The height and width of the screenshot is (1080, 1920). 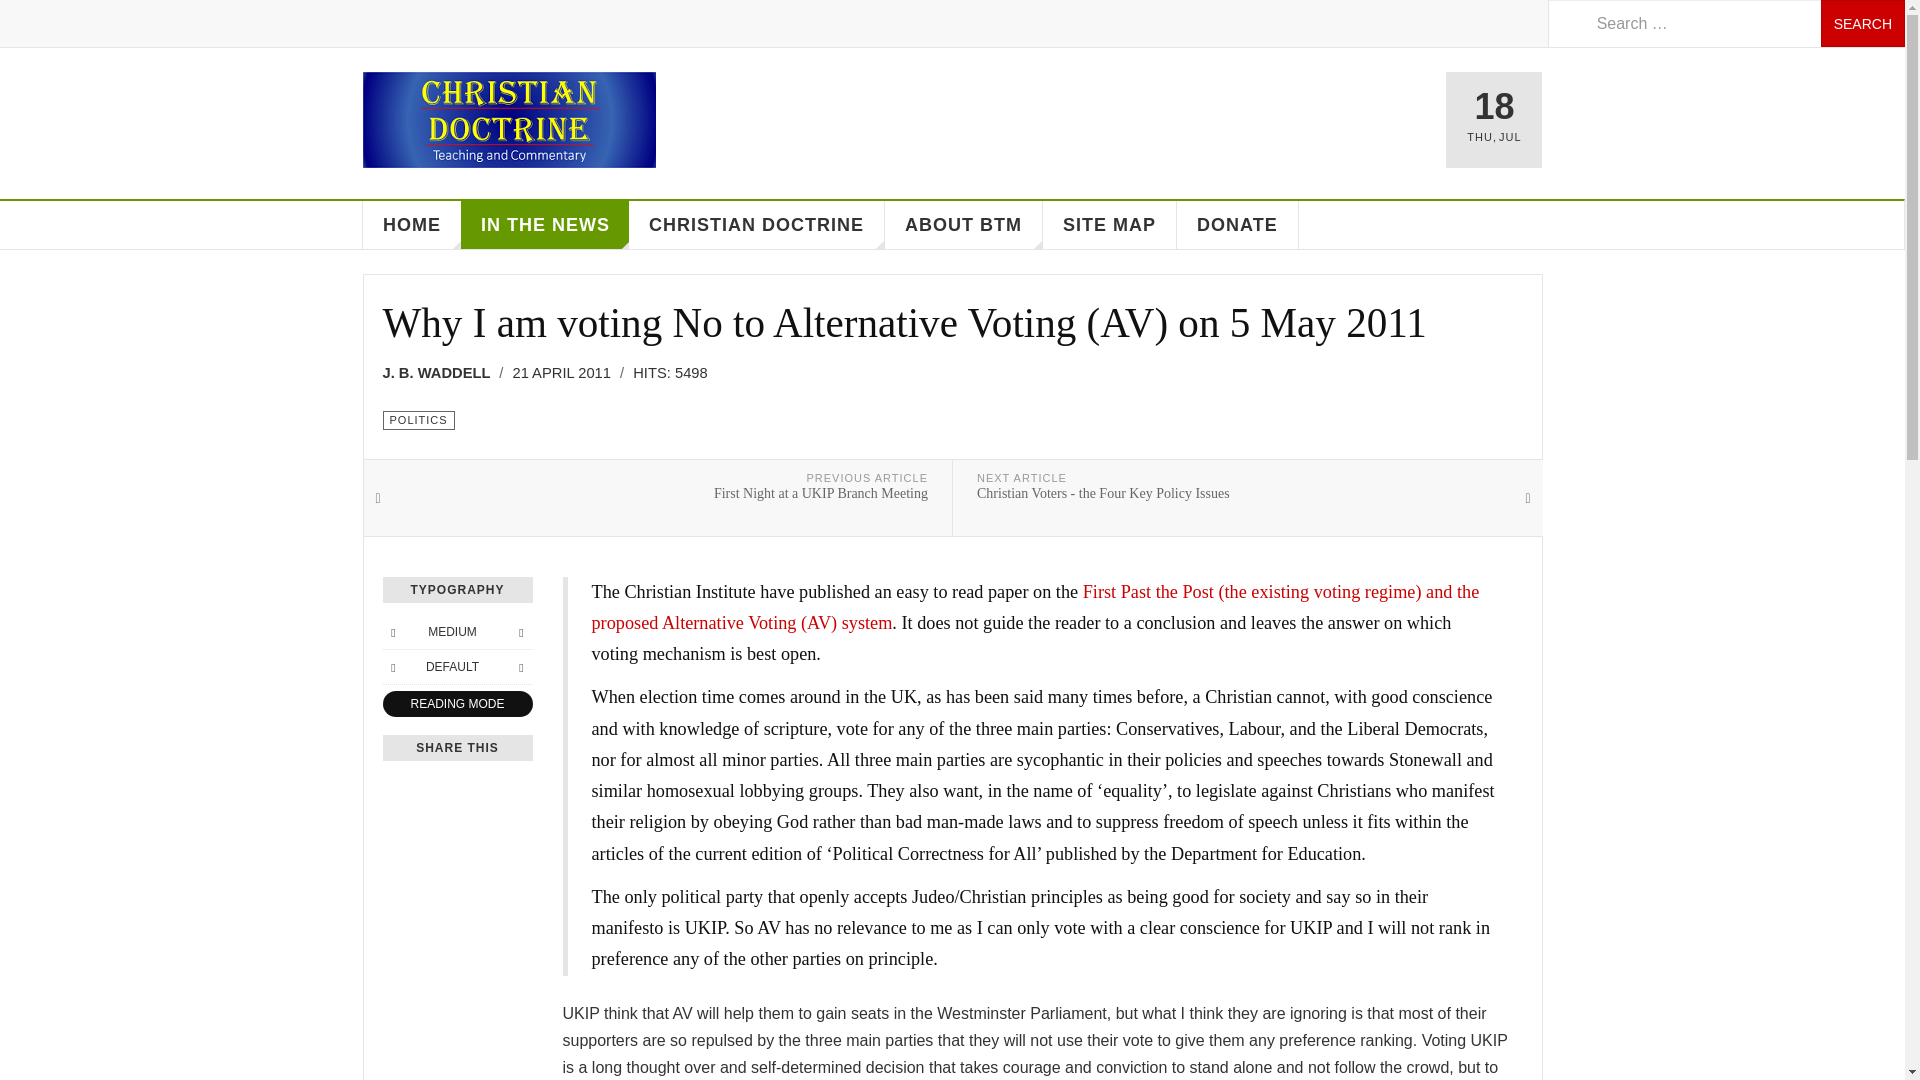 What do you see at coordinates (520, 666) in the screenshot?
I see `Next Font Style` at bounding box center [520, 666].